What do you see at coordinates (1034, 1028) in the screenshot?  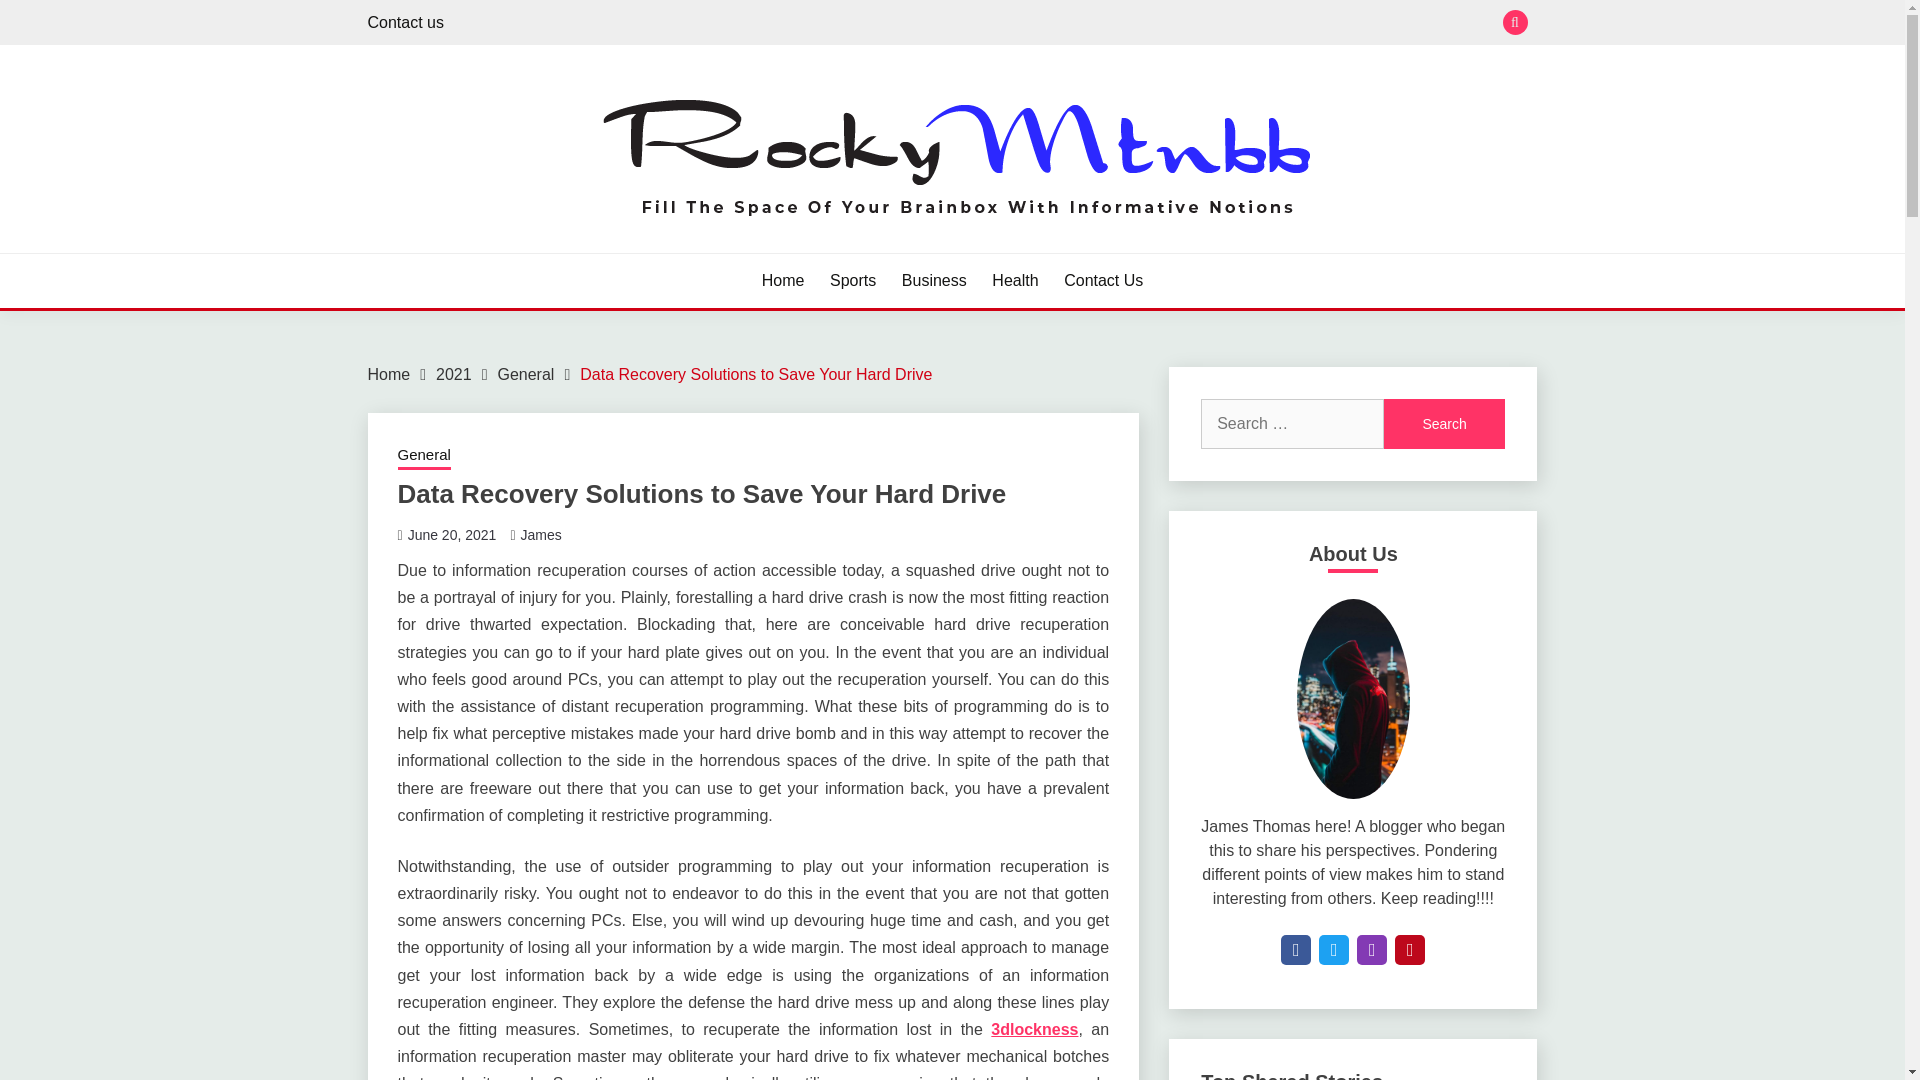 I see `3dlockness` at bounding box center [1034, 1028].